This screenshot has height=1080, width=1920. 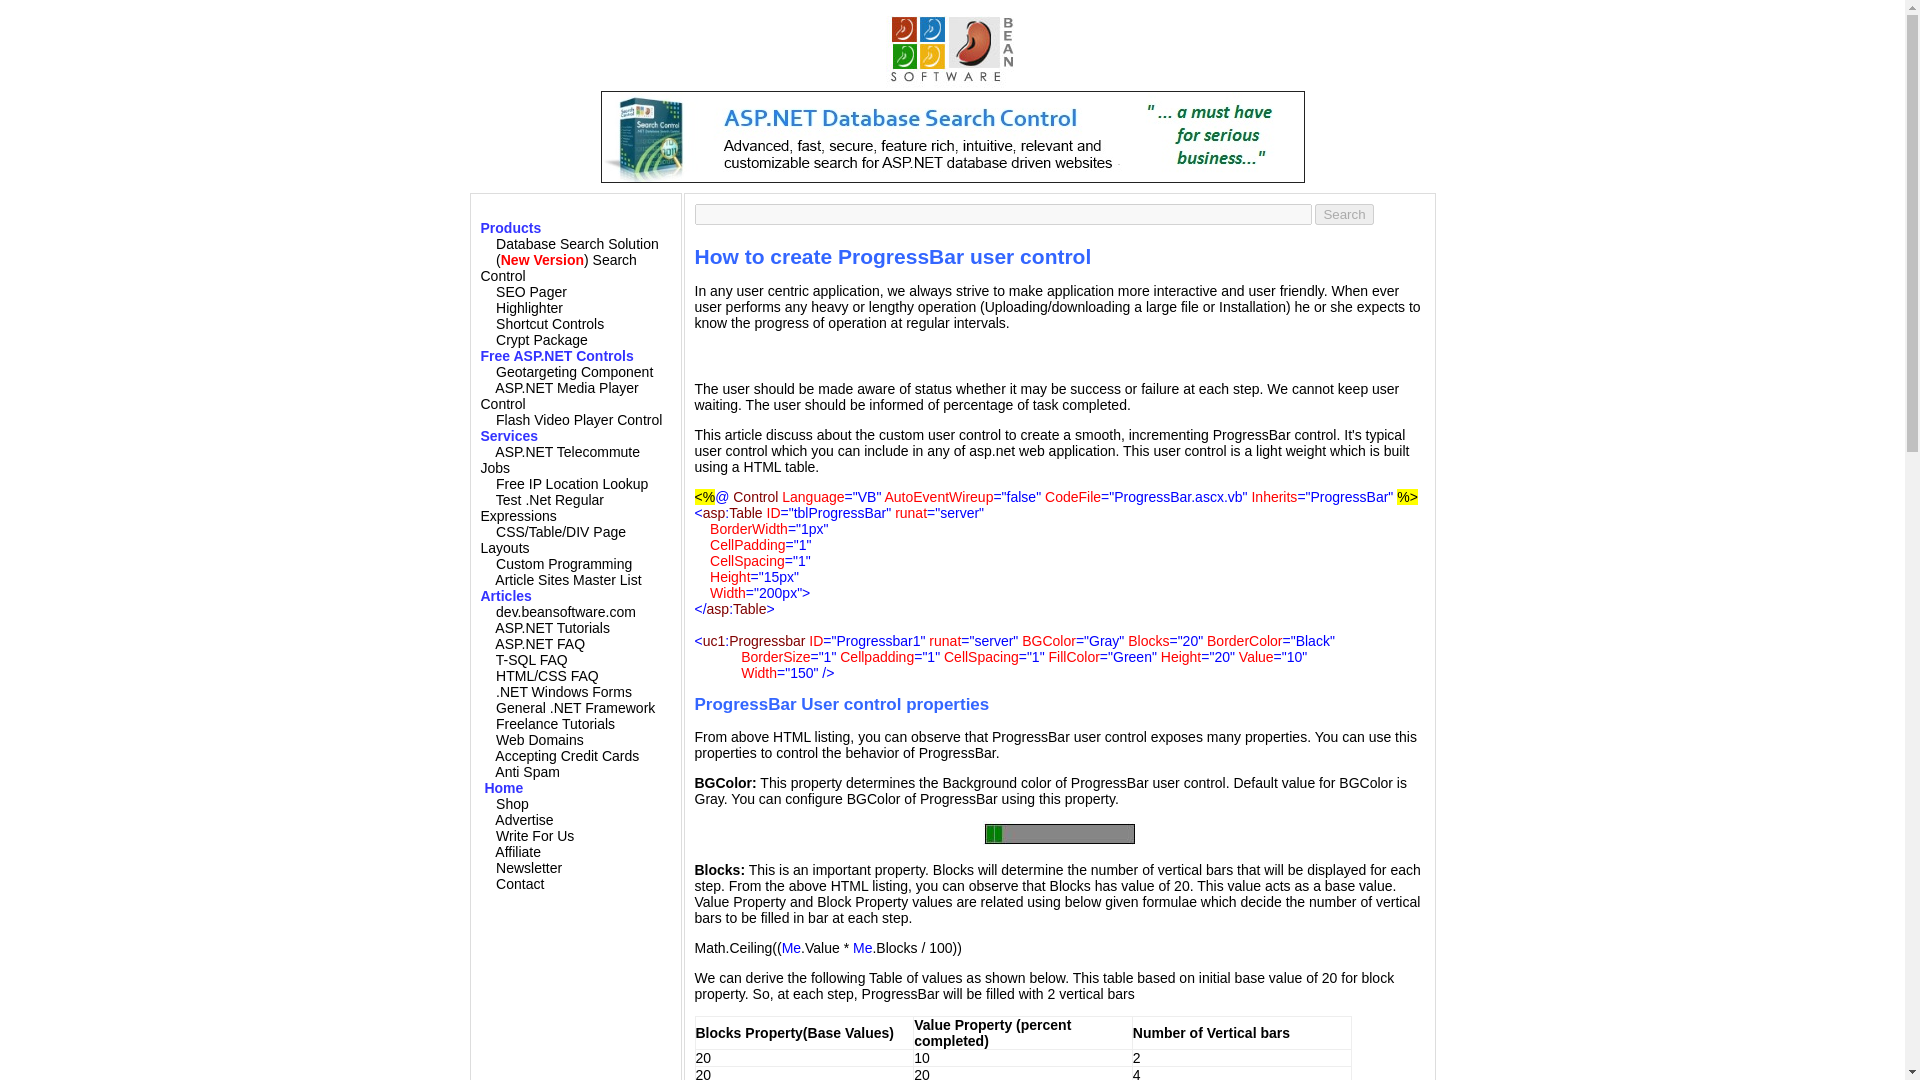 I want to click on Free IP Location Lookup, so click(x=572, y=484).